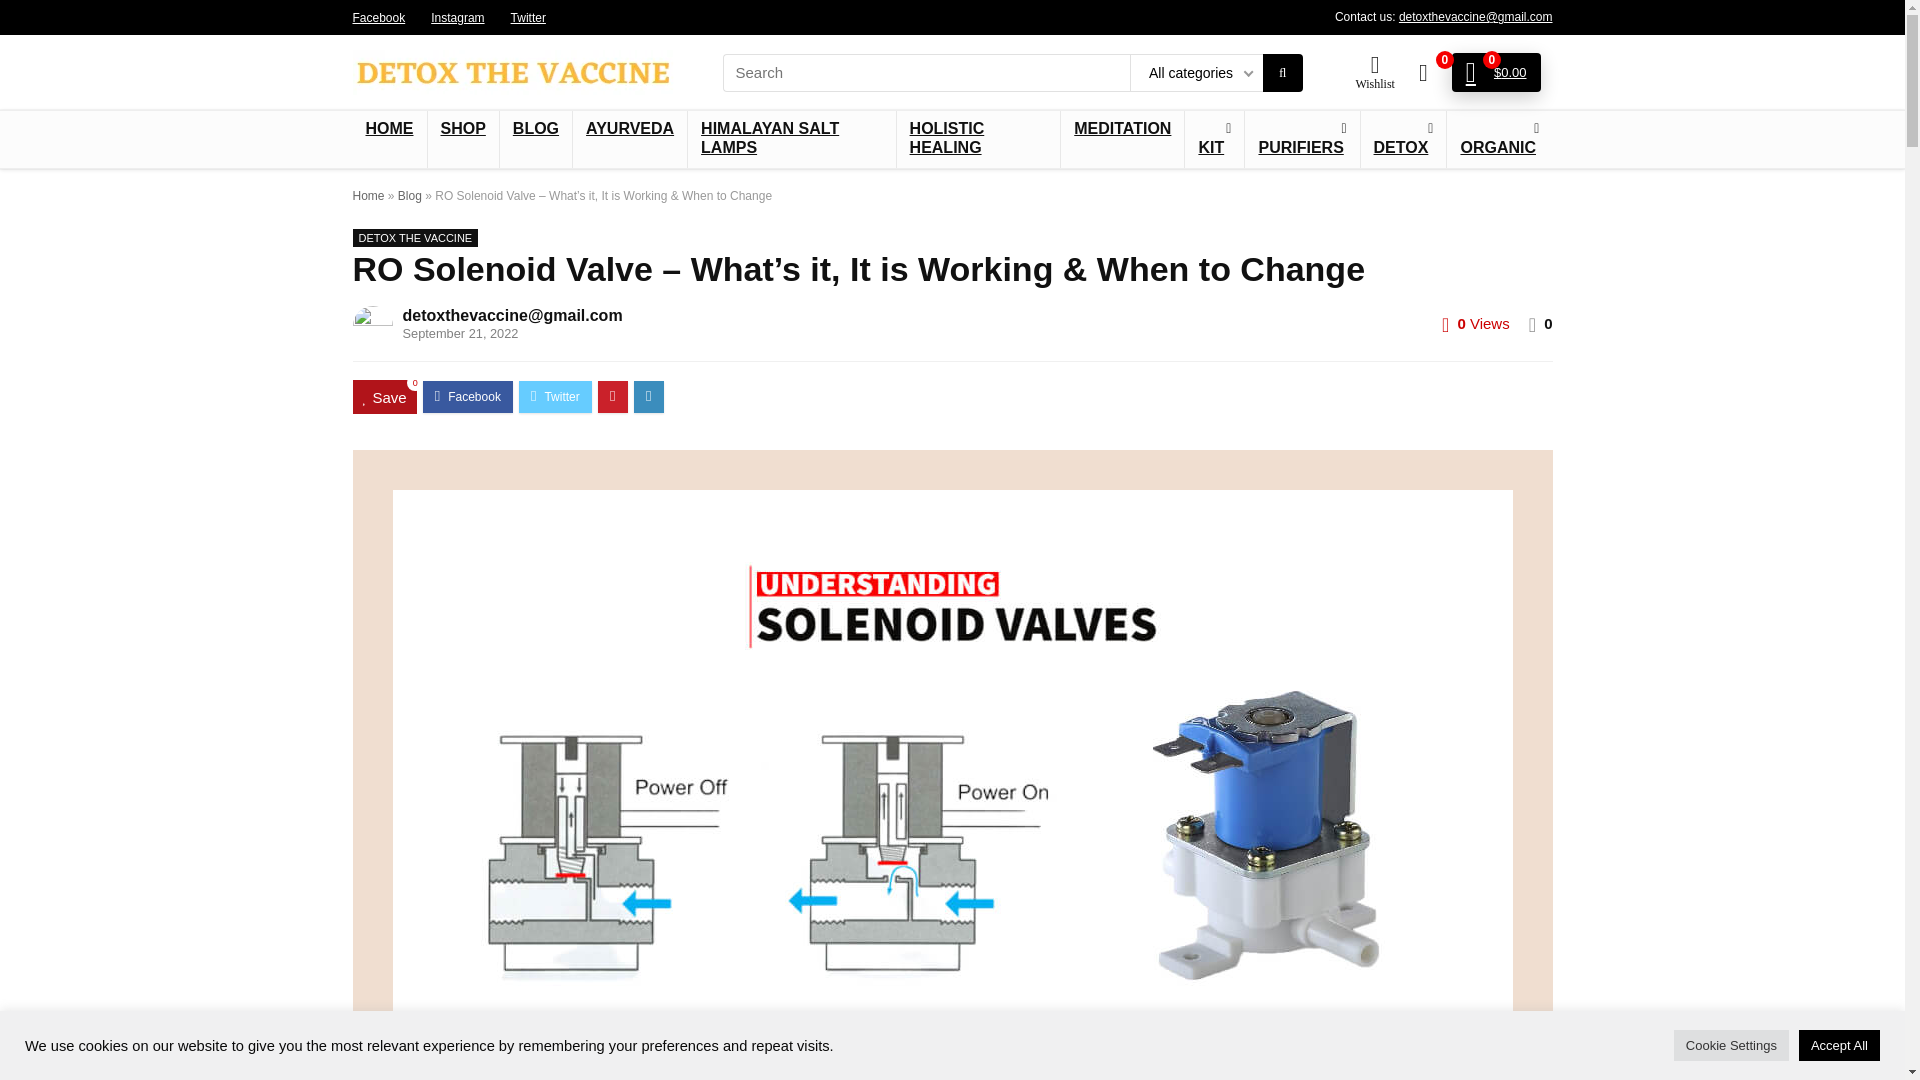  I want to click on Blog, so click(410, 196).